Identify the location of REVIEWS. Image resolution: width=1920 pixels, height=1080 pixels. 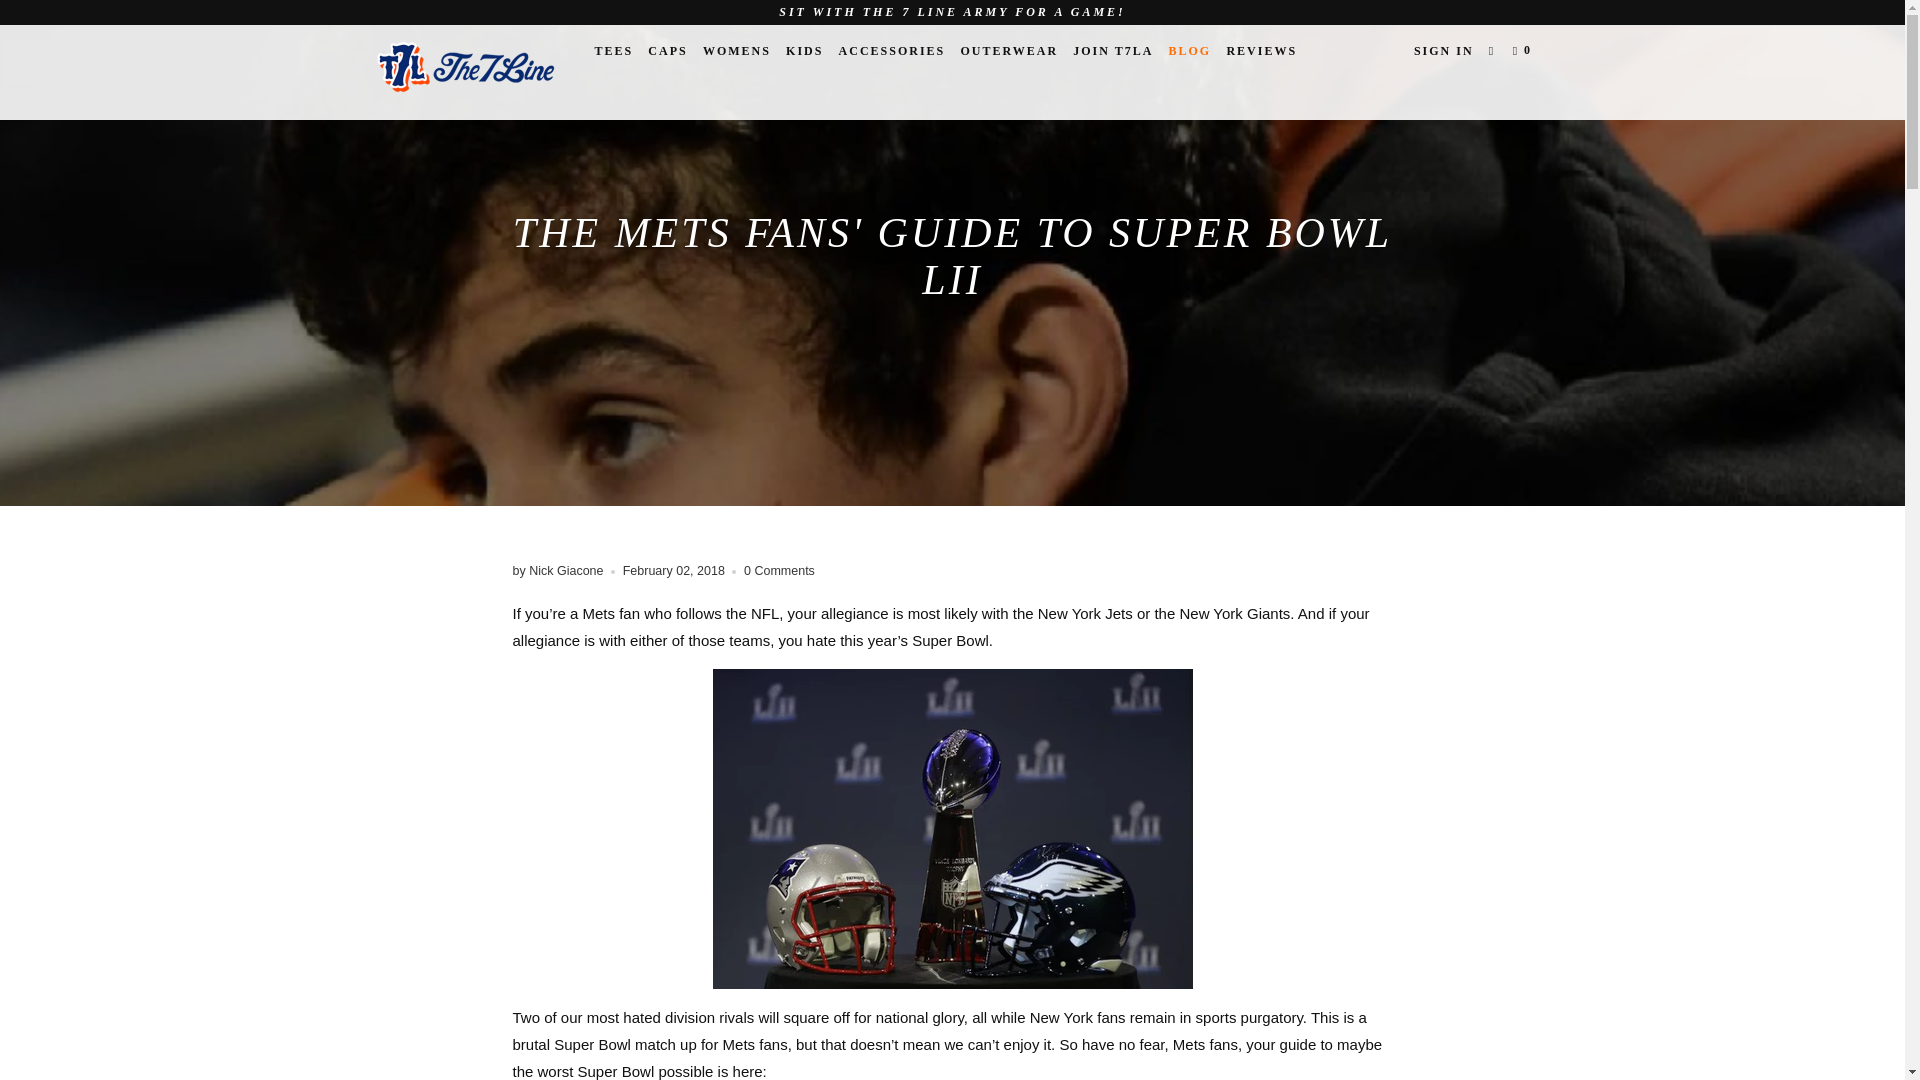
(1261, 50).